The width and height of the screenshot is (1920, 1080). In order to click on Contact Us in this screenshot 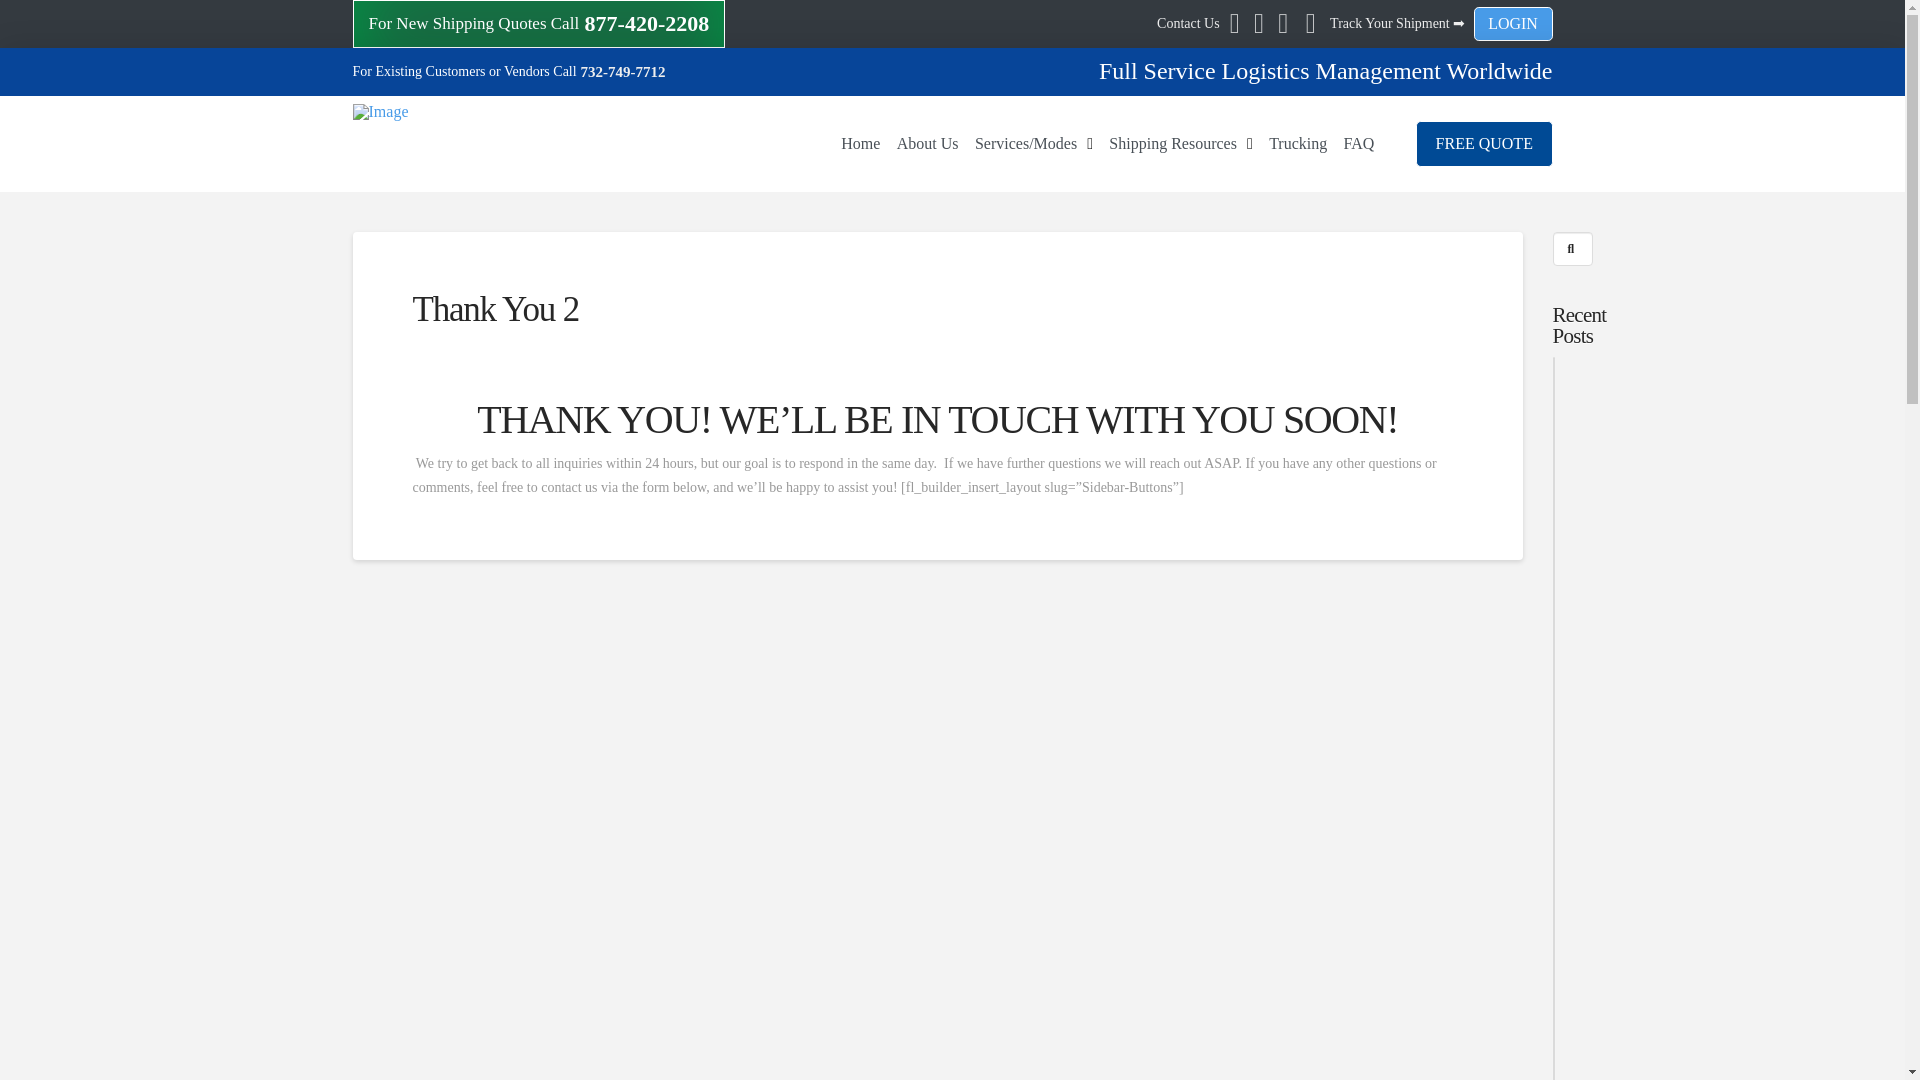, I will do `click(1188, 24)`.